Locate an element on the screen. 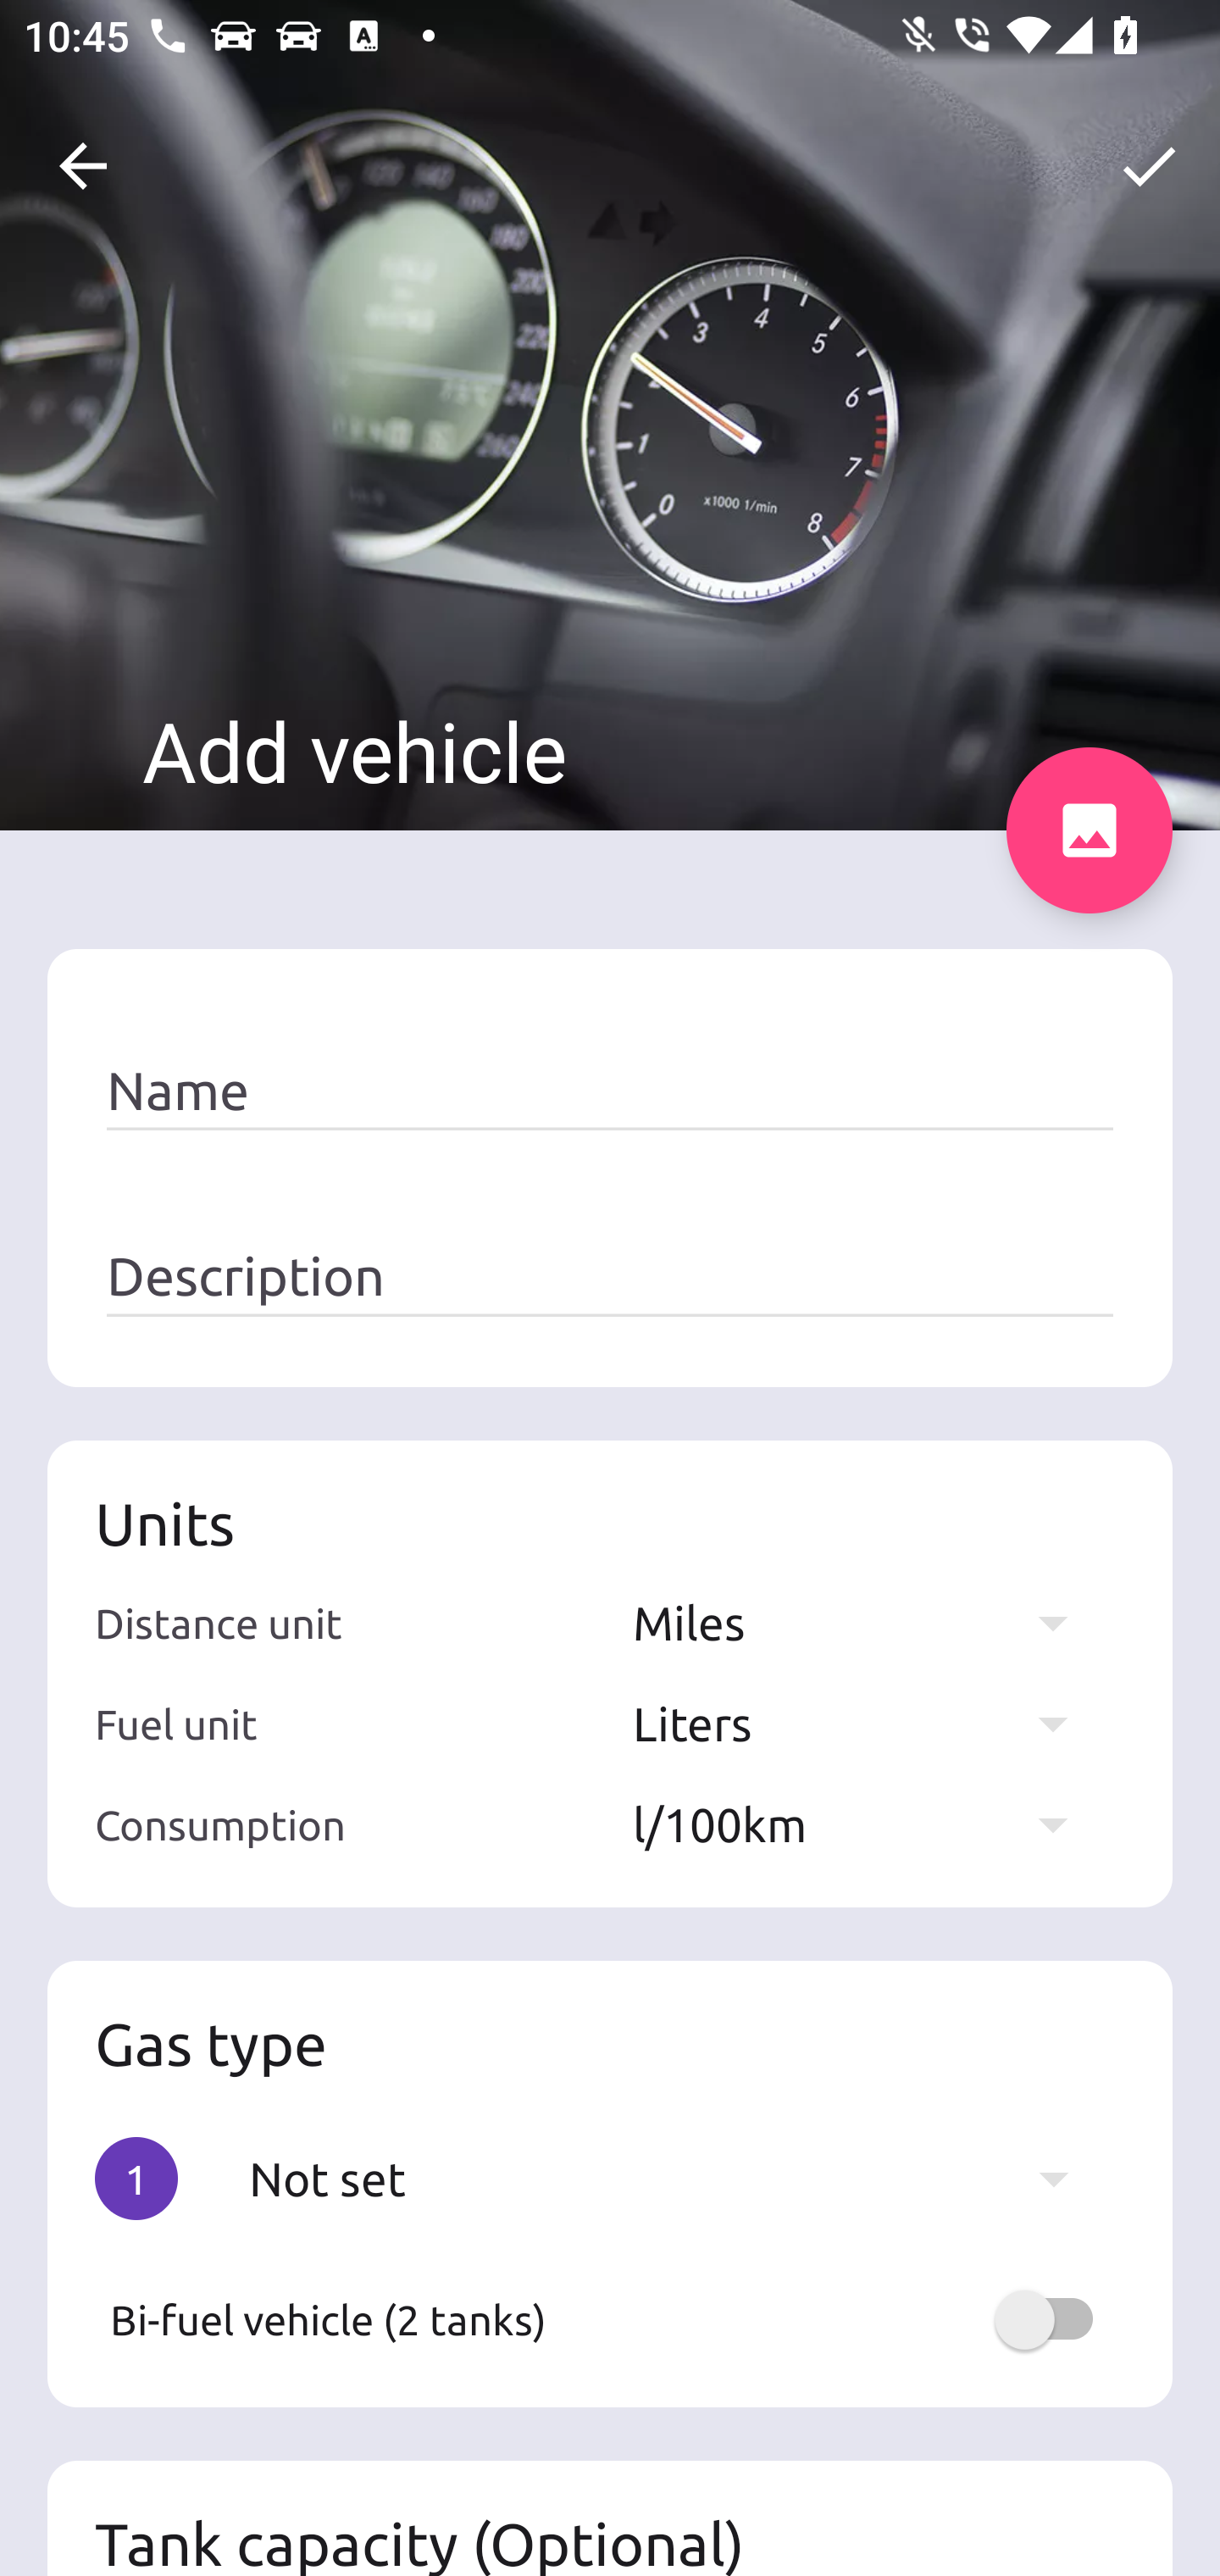  Description is located at coordinates (610, 1277).